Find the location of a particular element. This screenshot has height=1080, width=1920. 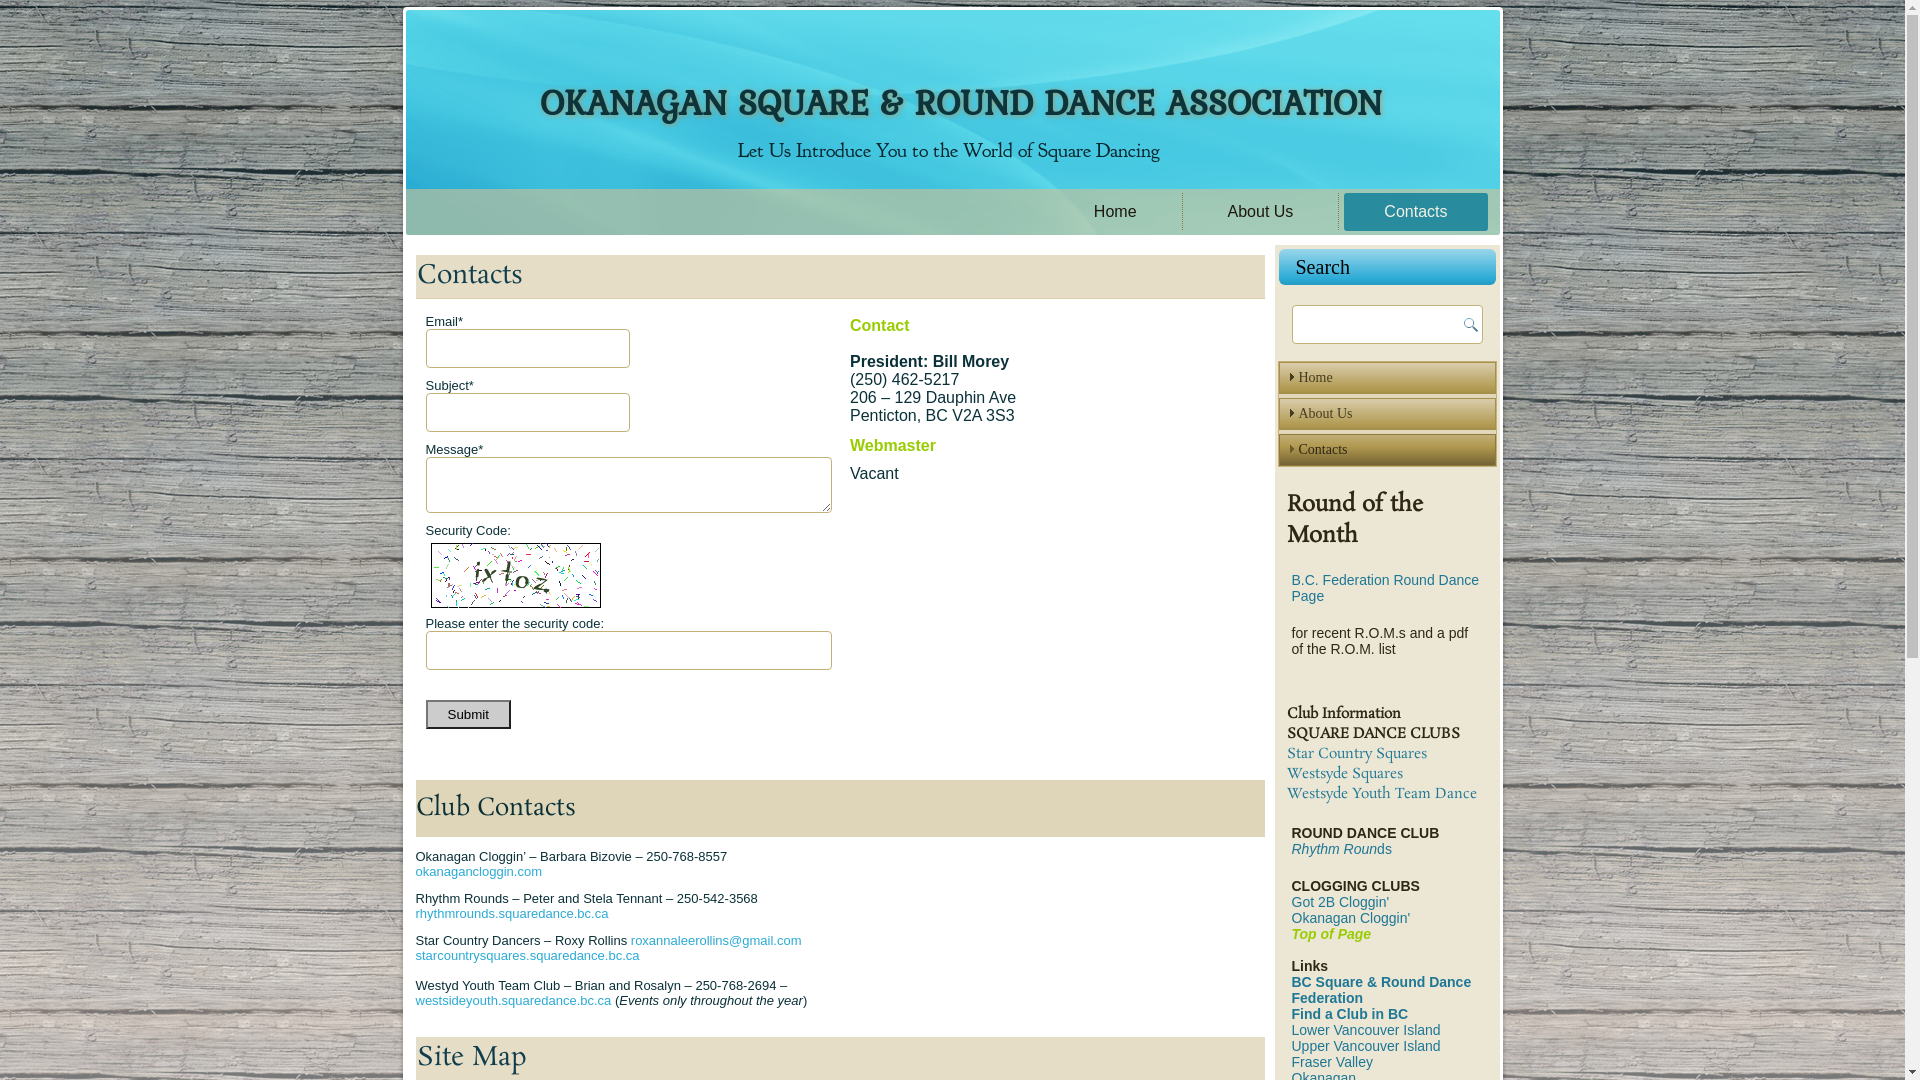

Westsyde Squares is located at coordinates (1344, 774).